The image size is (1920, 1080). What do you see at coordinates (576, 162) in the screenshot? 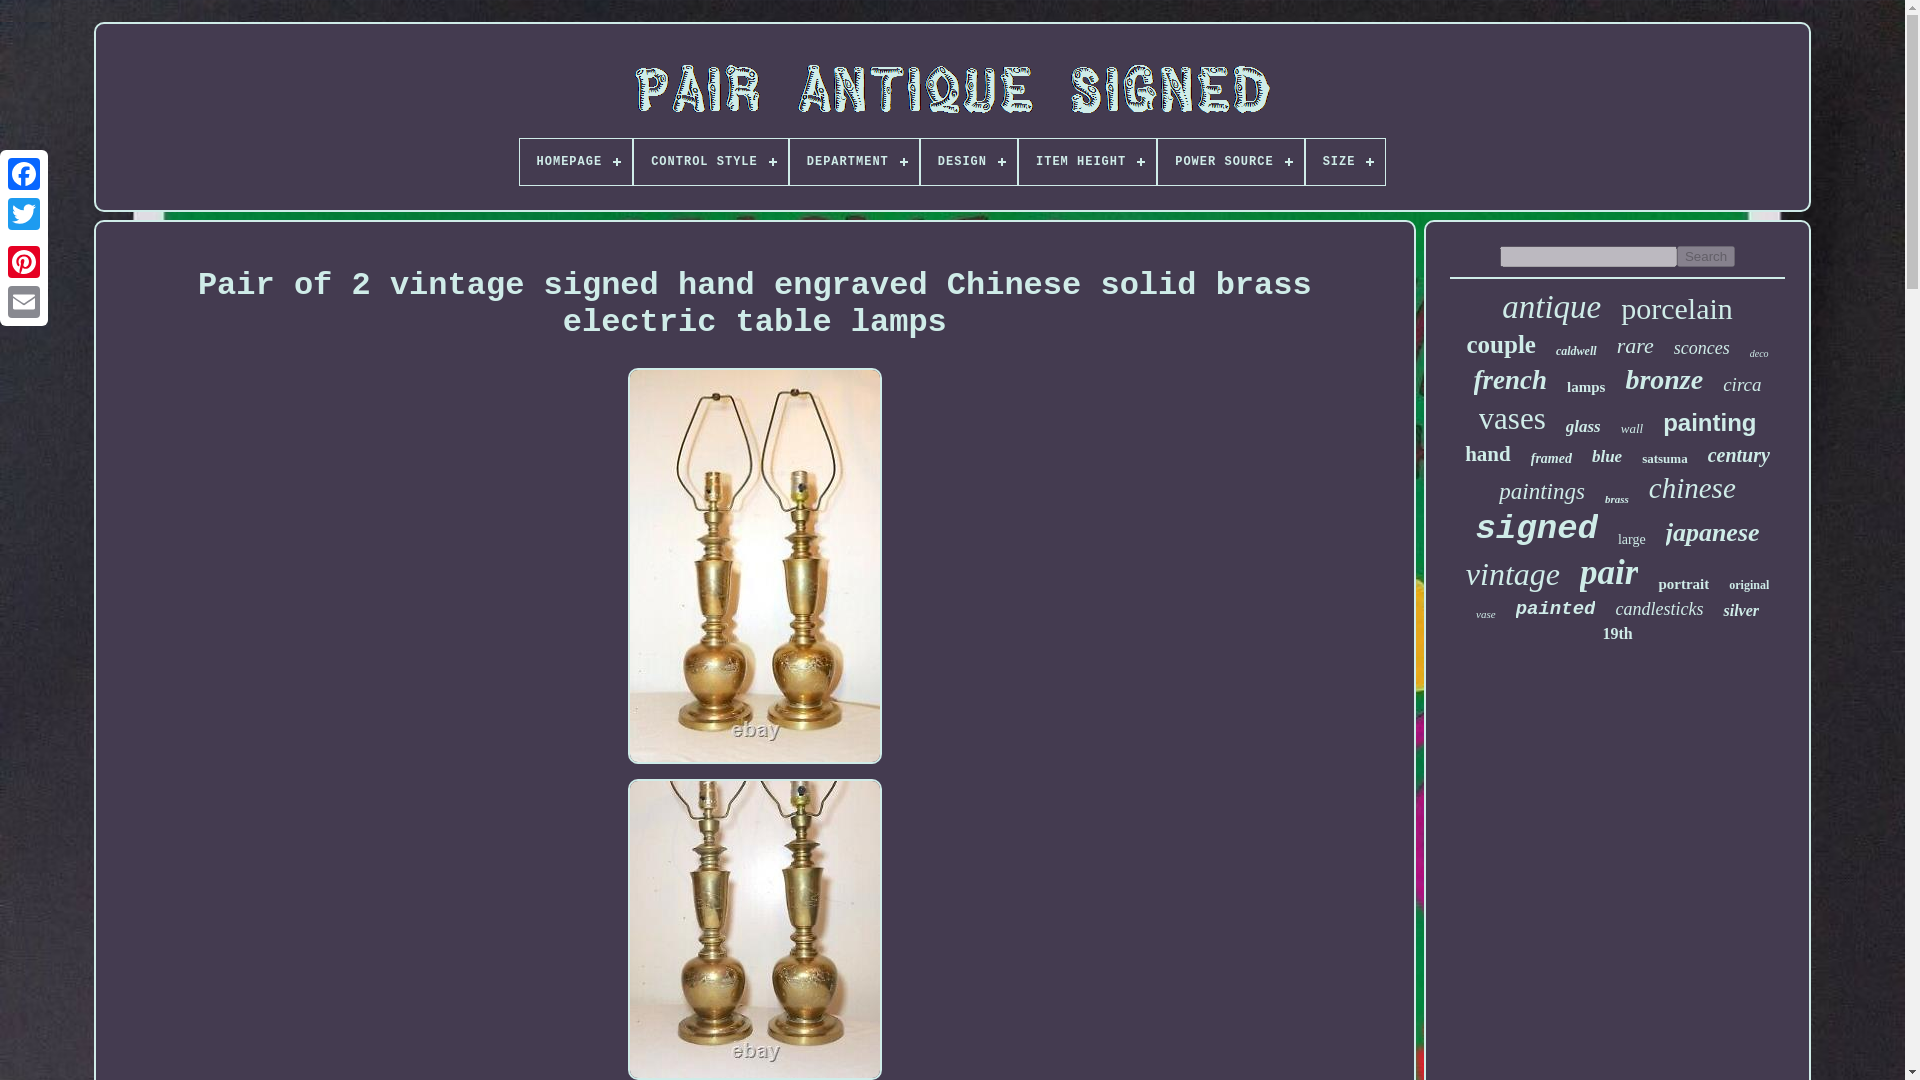
I see `HOMEPAGE` at bounding box center [576, 162].